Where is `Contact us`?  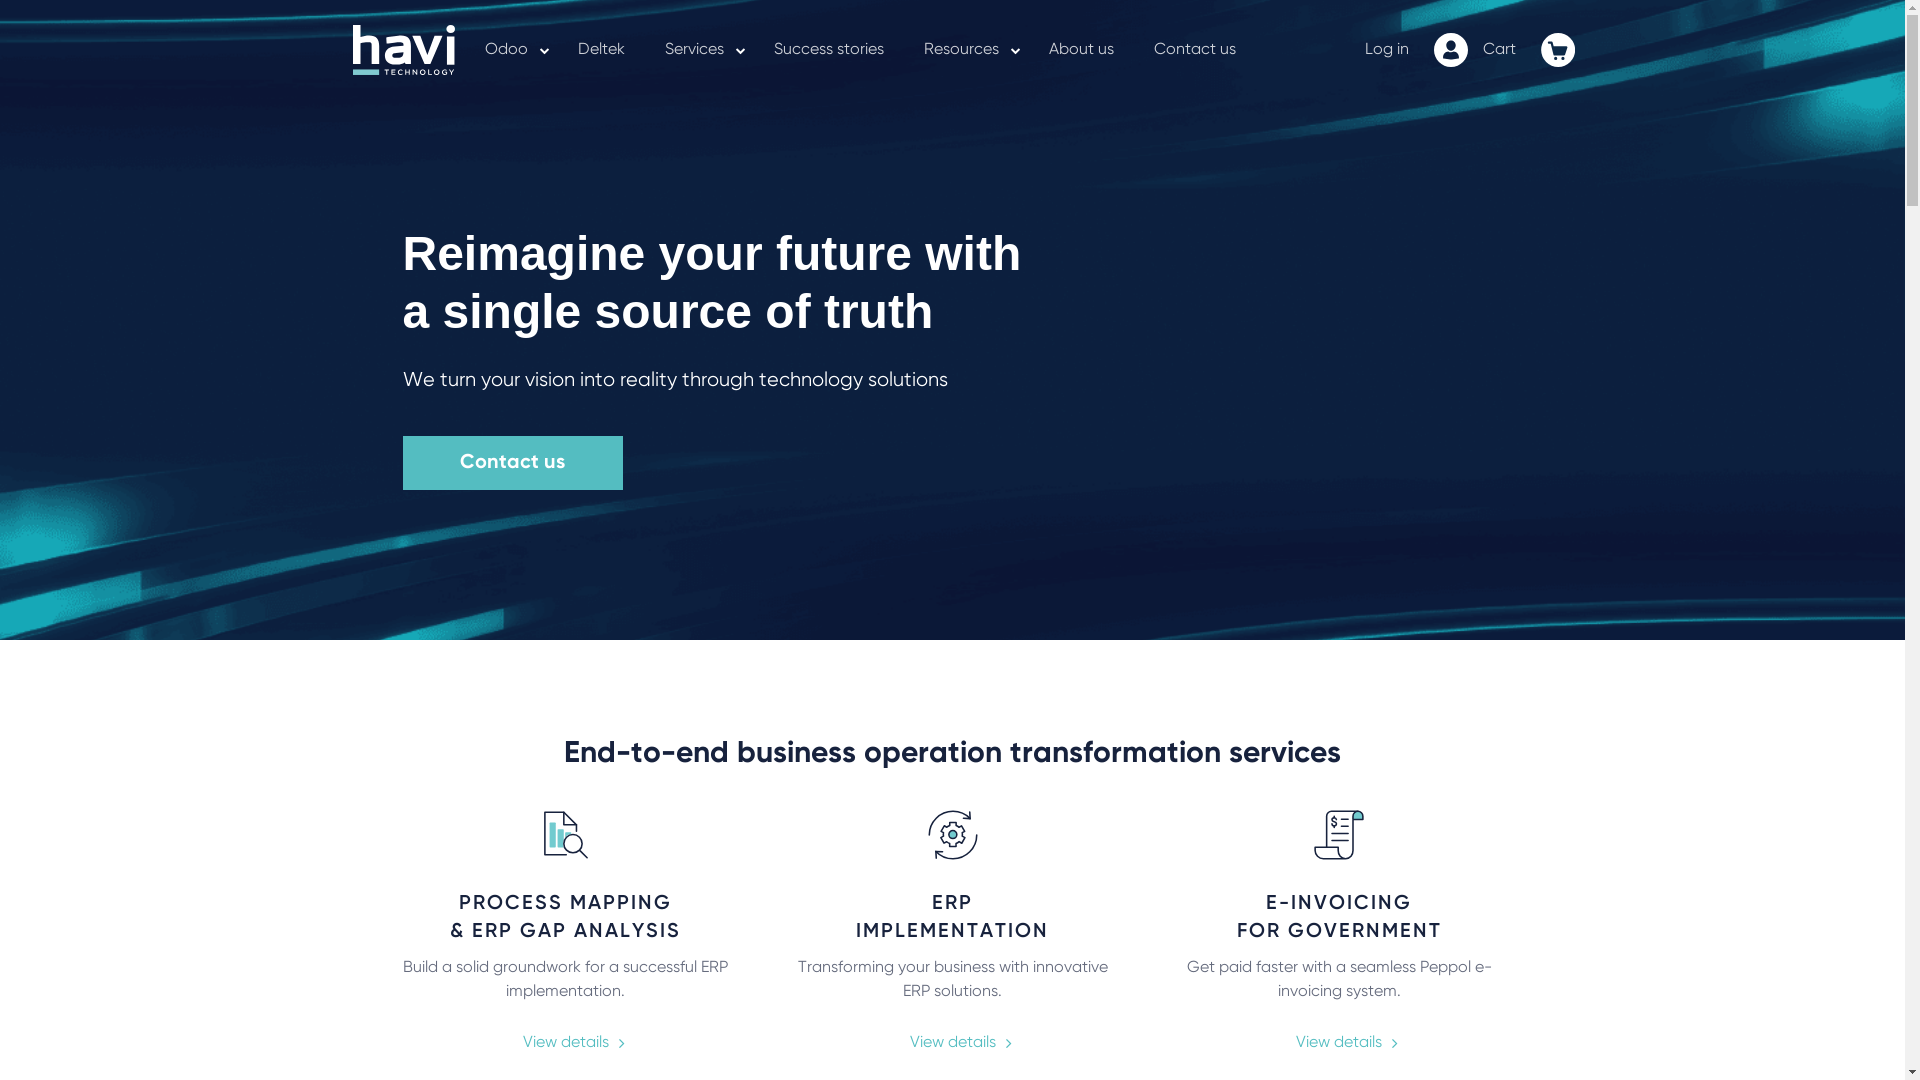 Contact us is located at coordinates (1195, 50).